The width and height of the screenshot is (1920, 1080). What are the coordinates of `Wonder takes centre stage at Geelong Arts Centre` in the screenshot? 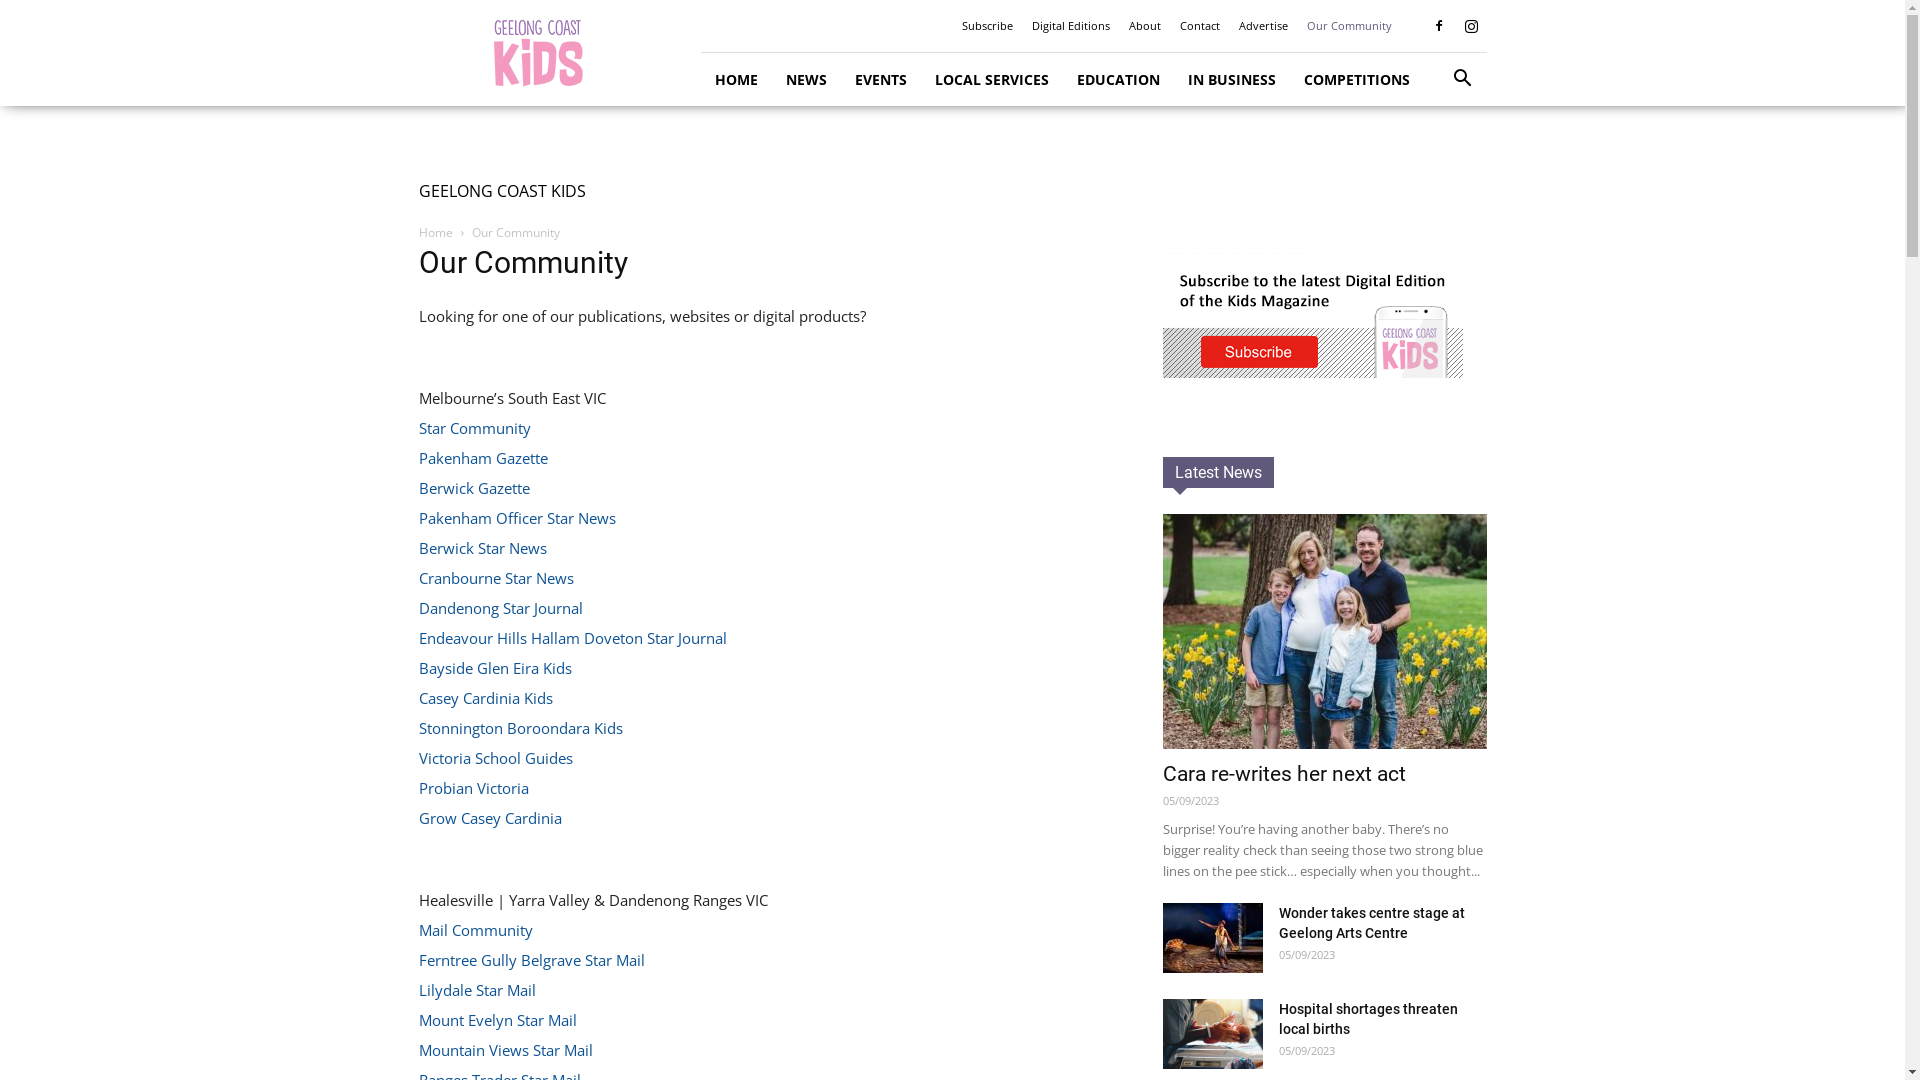 It's located at (1212, 938).